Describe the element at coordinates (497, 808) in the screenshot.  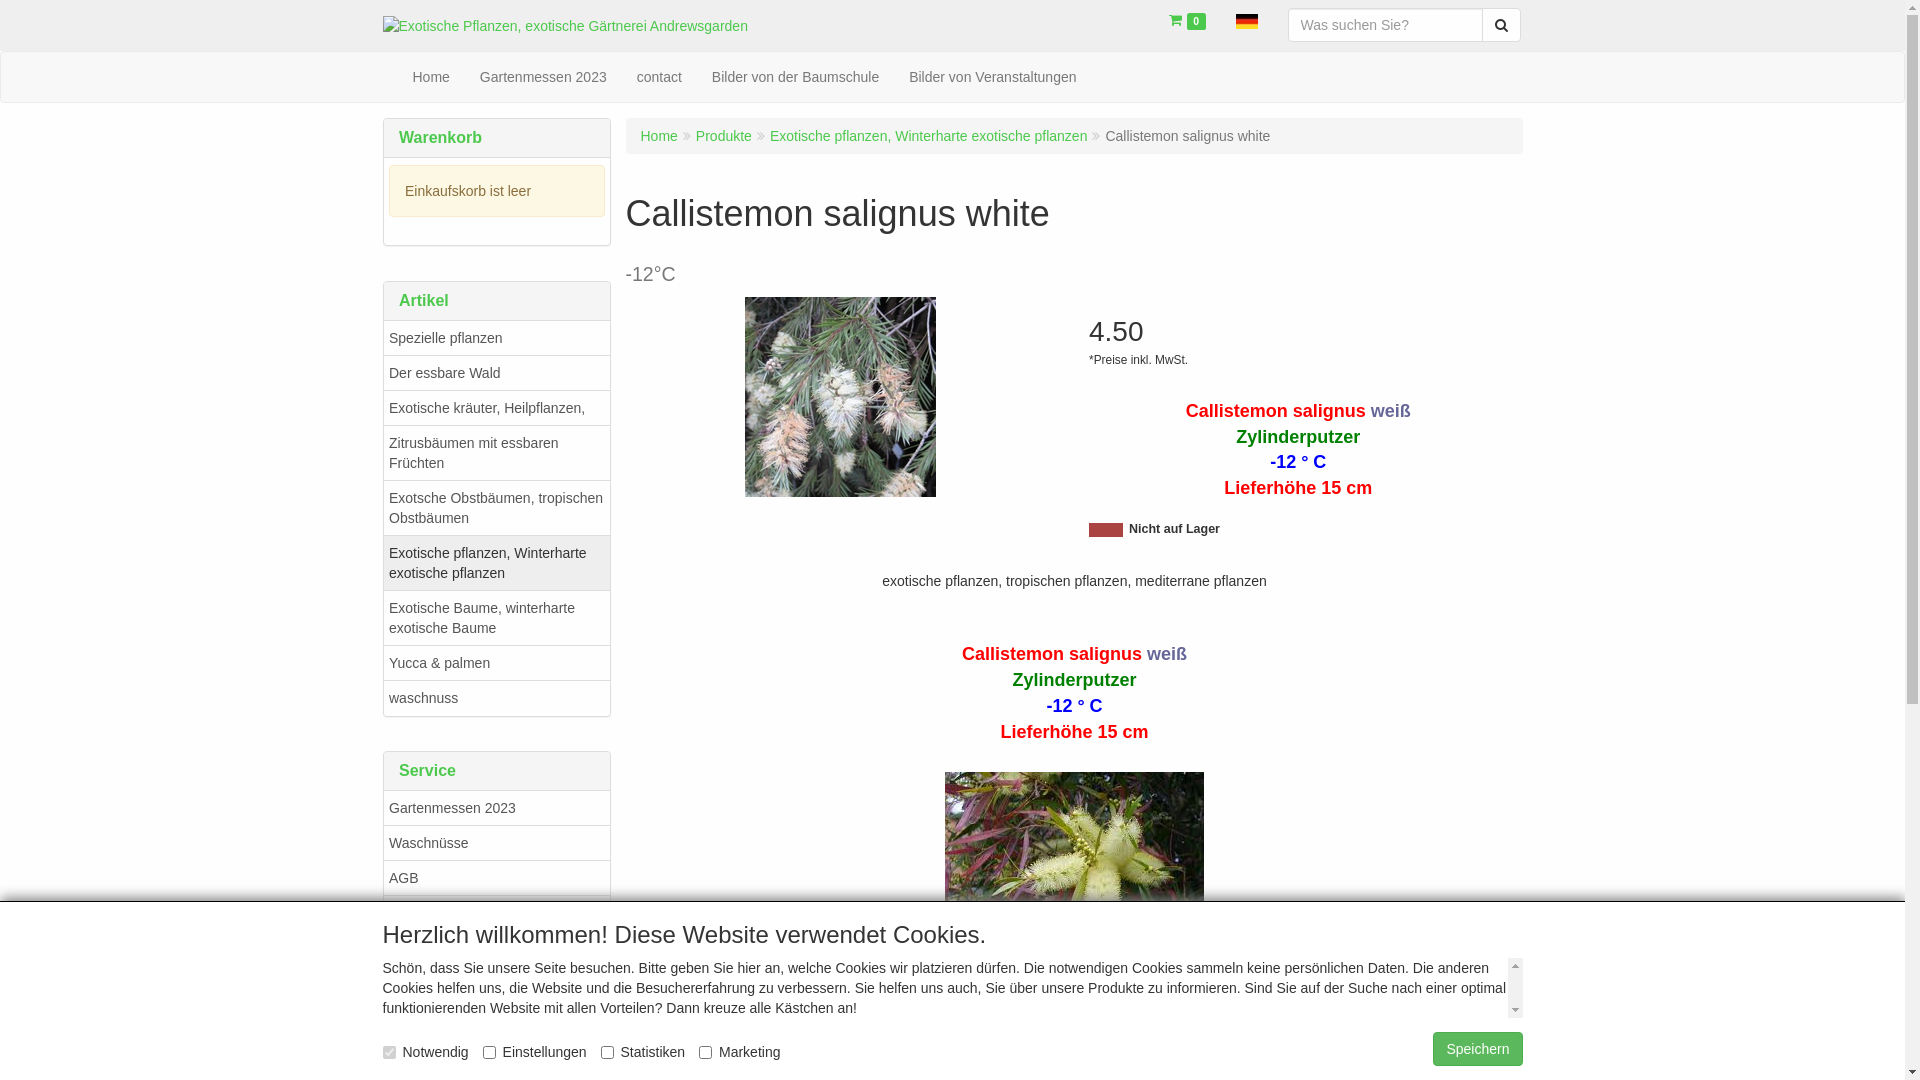
I see `Gartenmessen 2023` at that location.